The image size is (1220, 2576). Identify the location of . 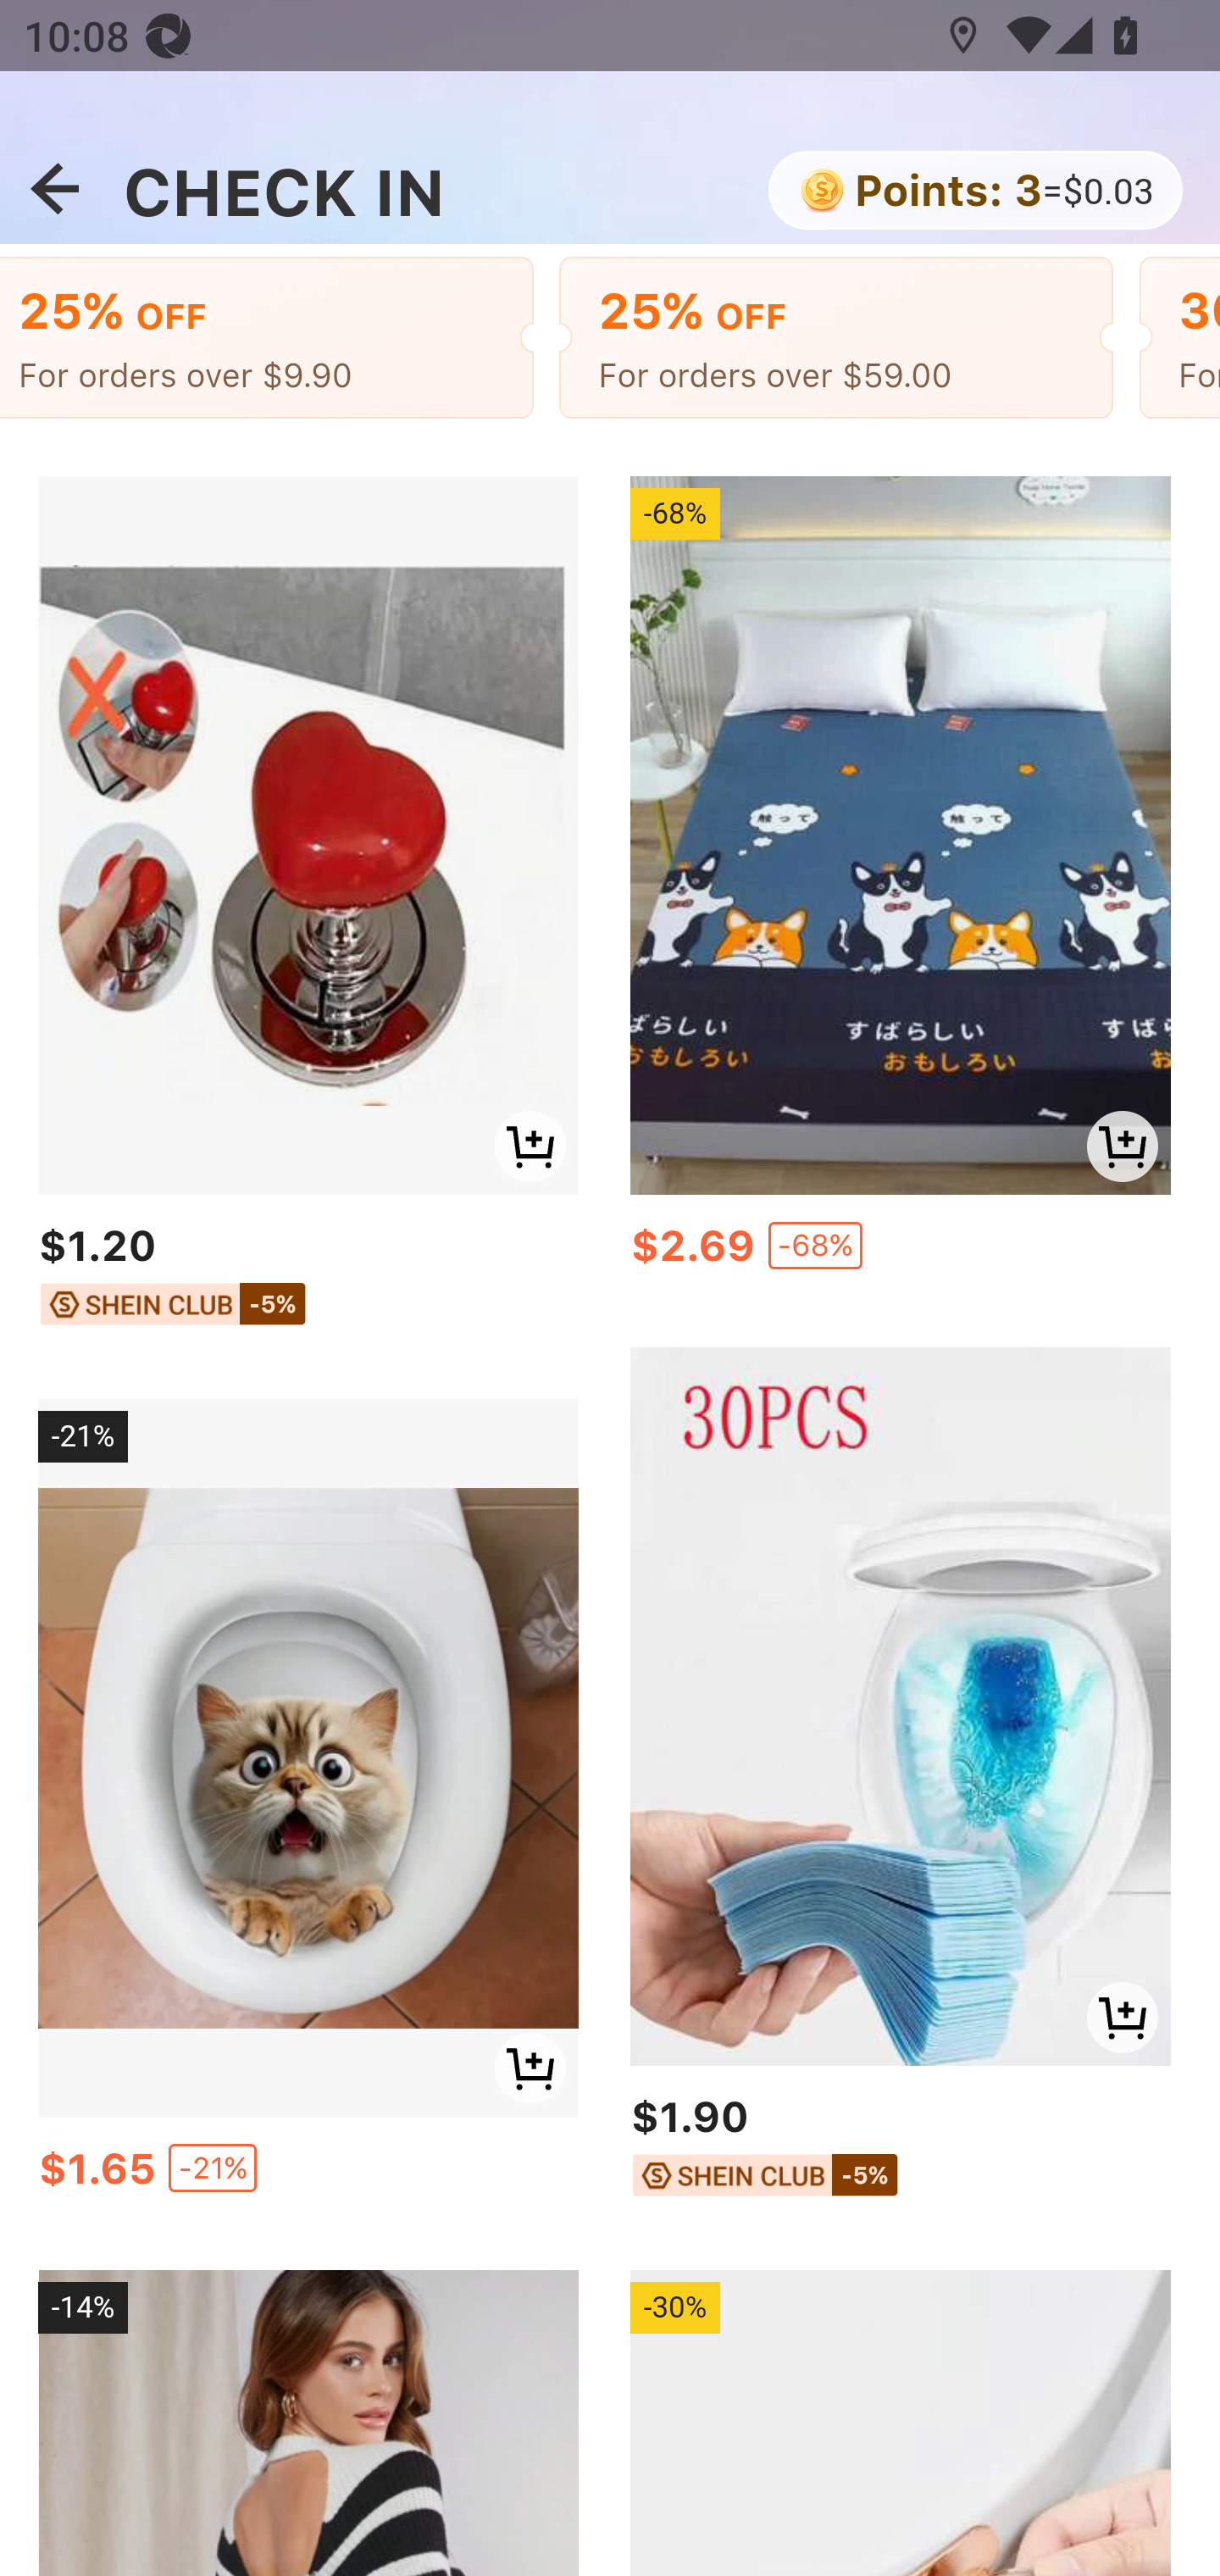
(54, 190).